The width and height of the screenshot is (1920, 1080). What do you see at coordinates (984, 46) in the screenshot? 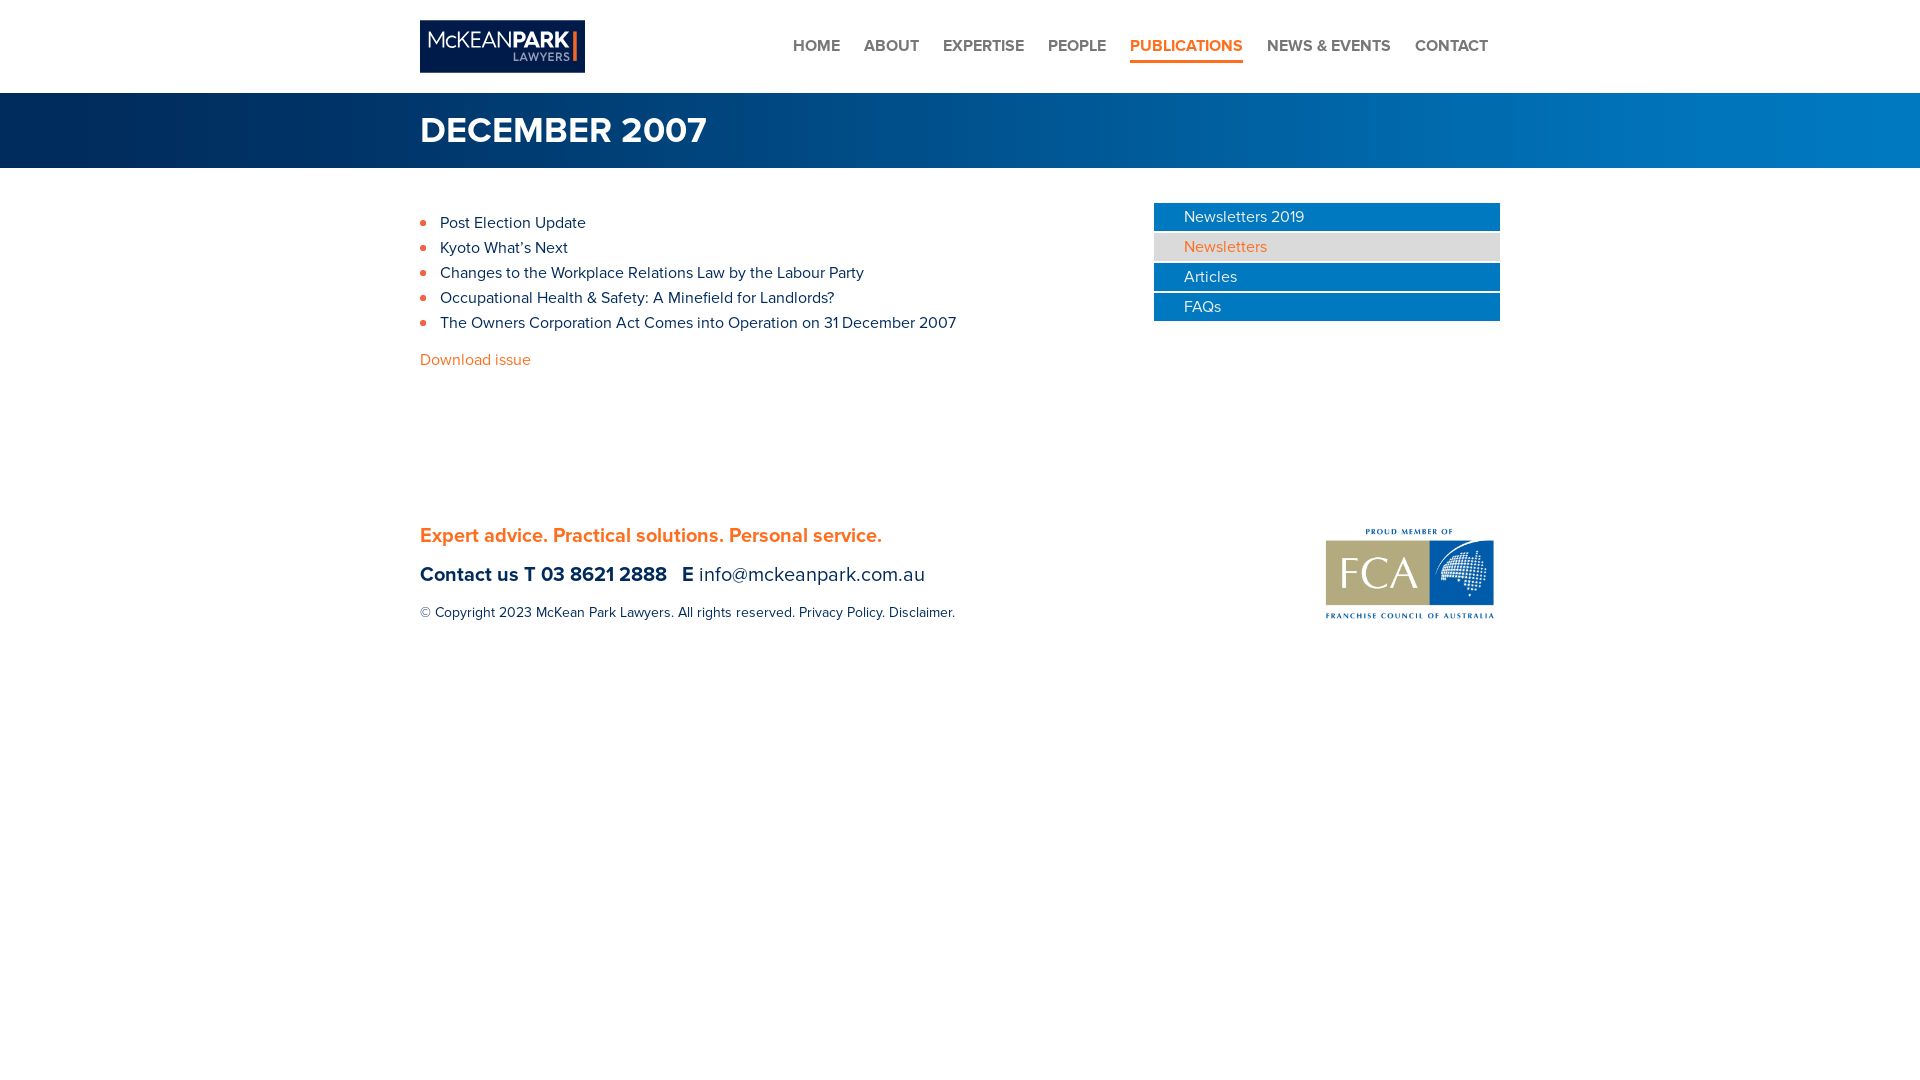
I see `EXPERTISE` at bounding box center [984, 46].